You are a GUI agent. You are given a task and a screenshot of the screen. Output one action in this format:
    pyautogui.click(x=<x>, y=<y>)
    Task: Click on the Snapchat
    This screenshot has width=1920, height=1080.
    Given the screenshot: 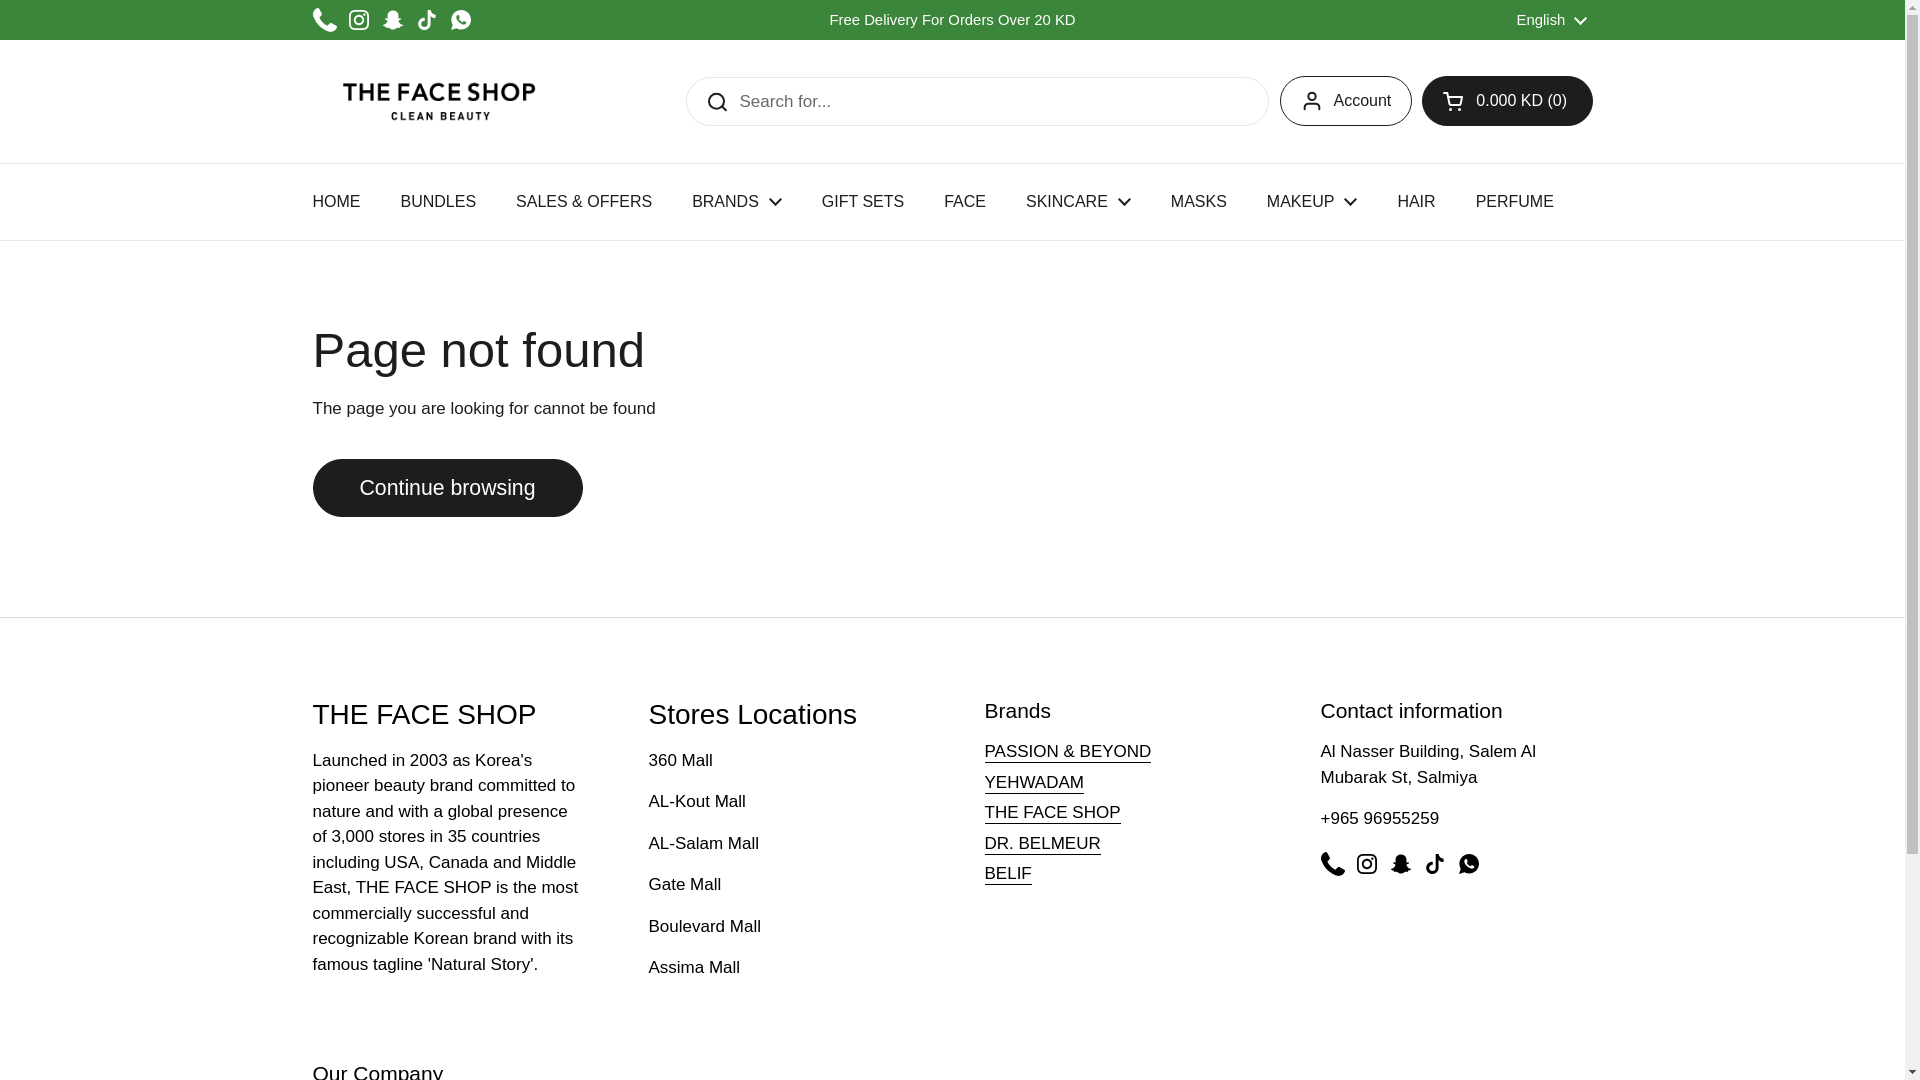 What is the action you would take?
    pyautogui.click(x=392, y=20)
    